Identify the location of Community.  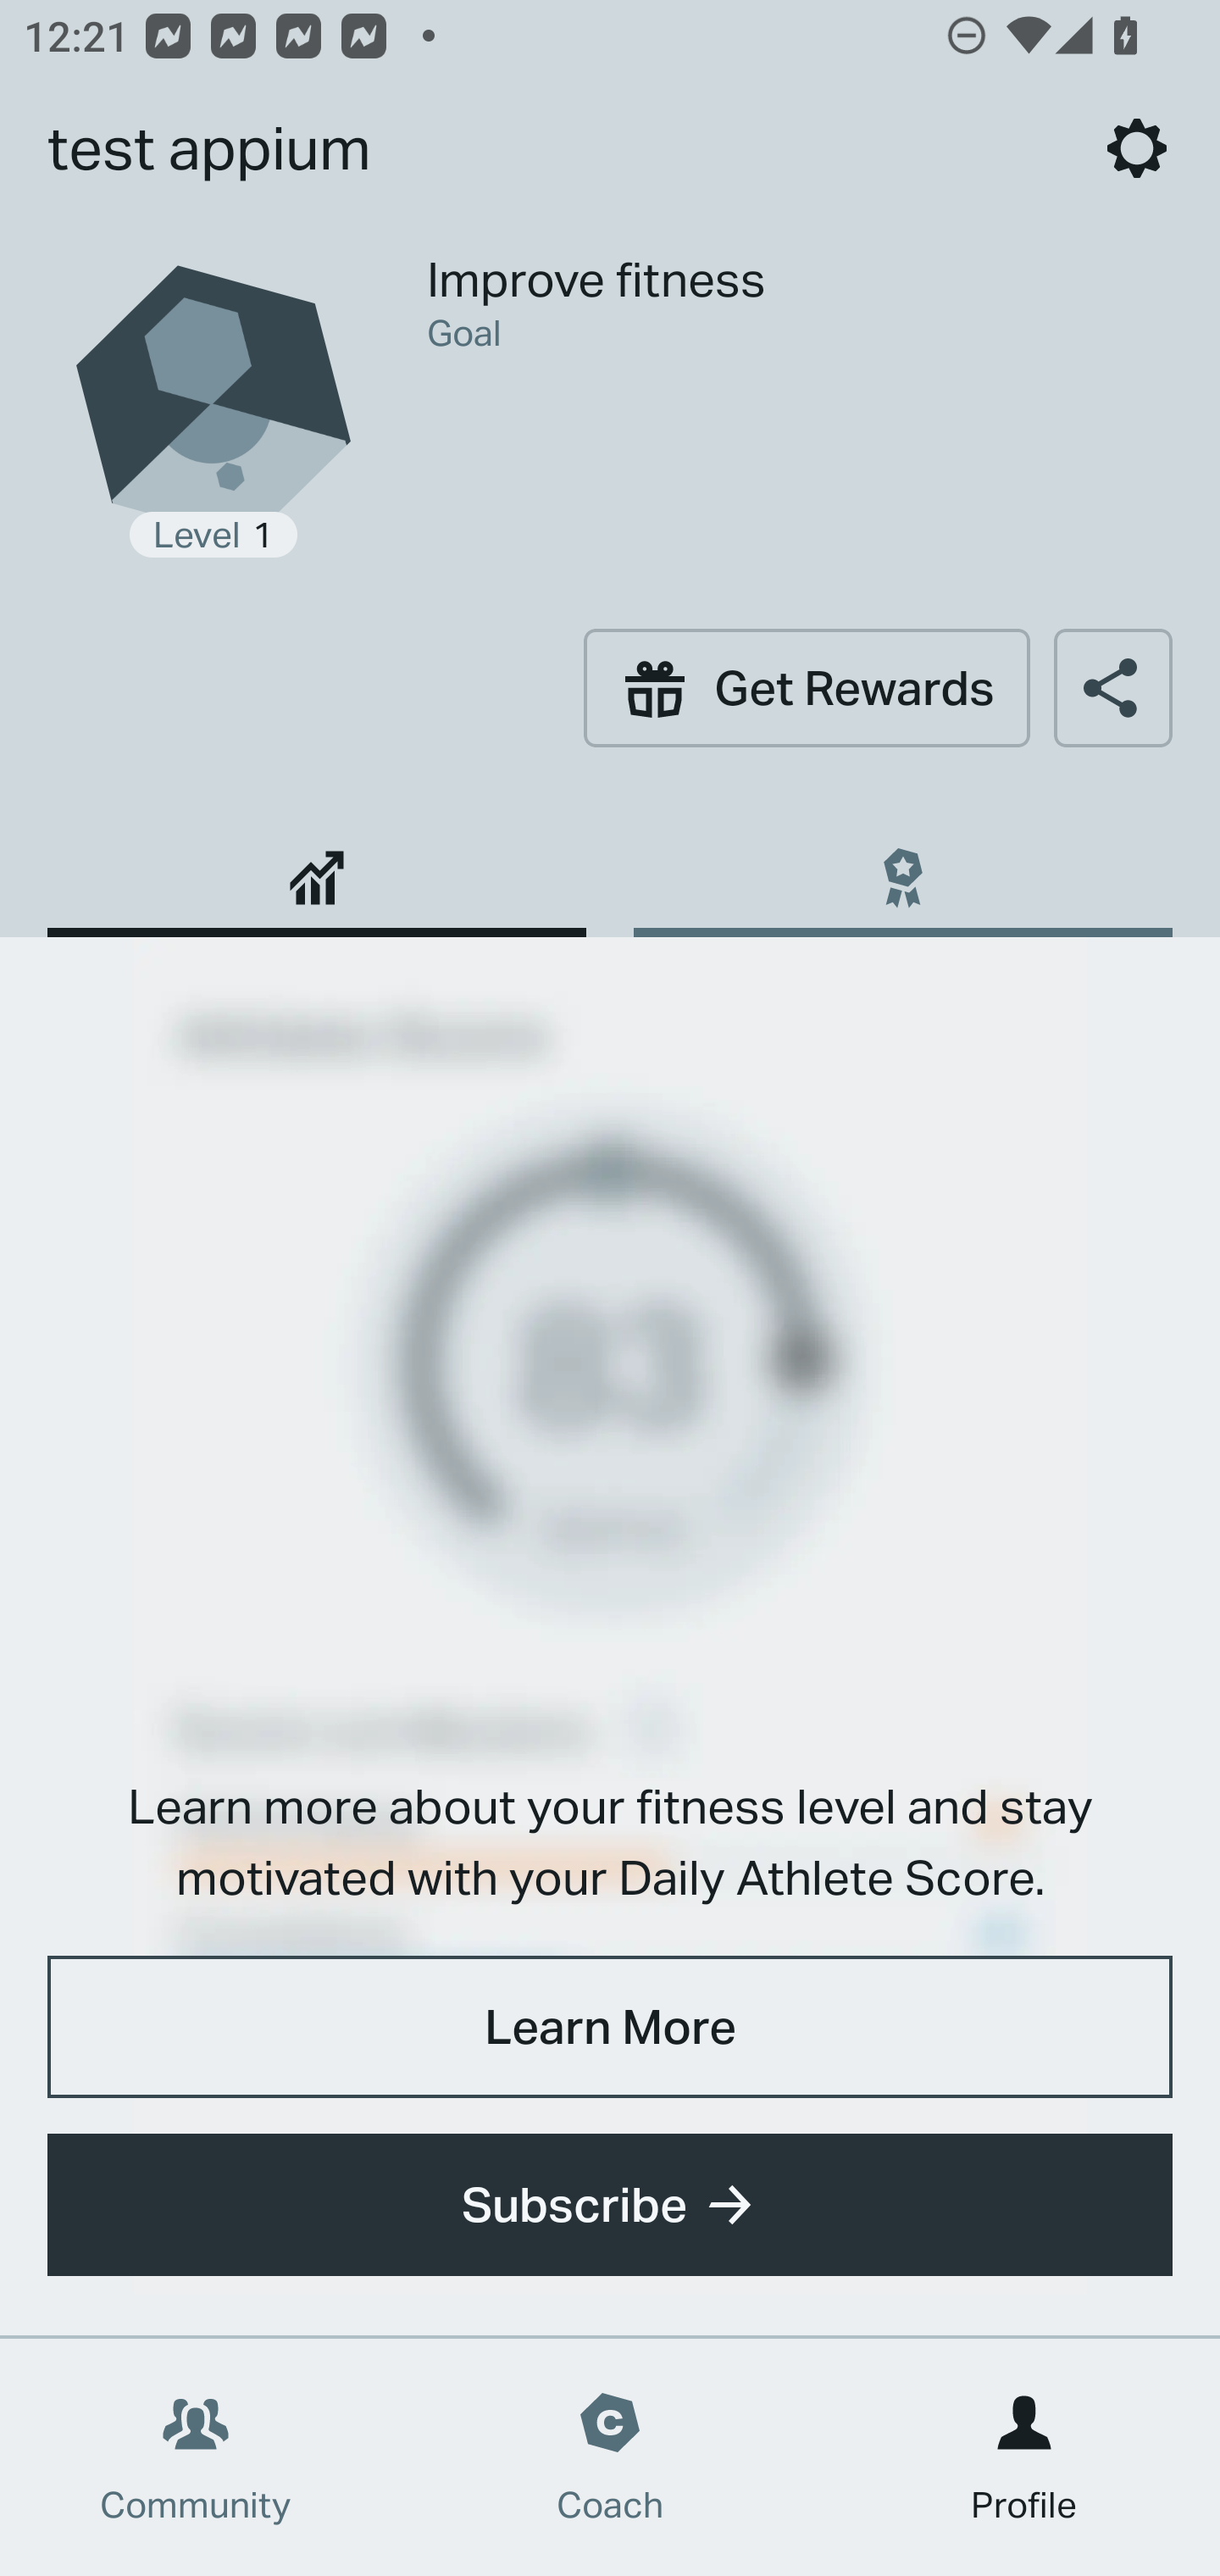
(196, 2457).